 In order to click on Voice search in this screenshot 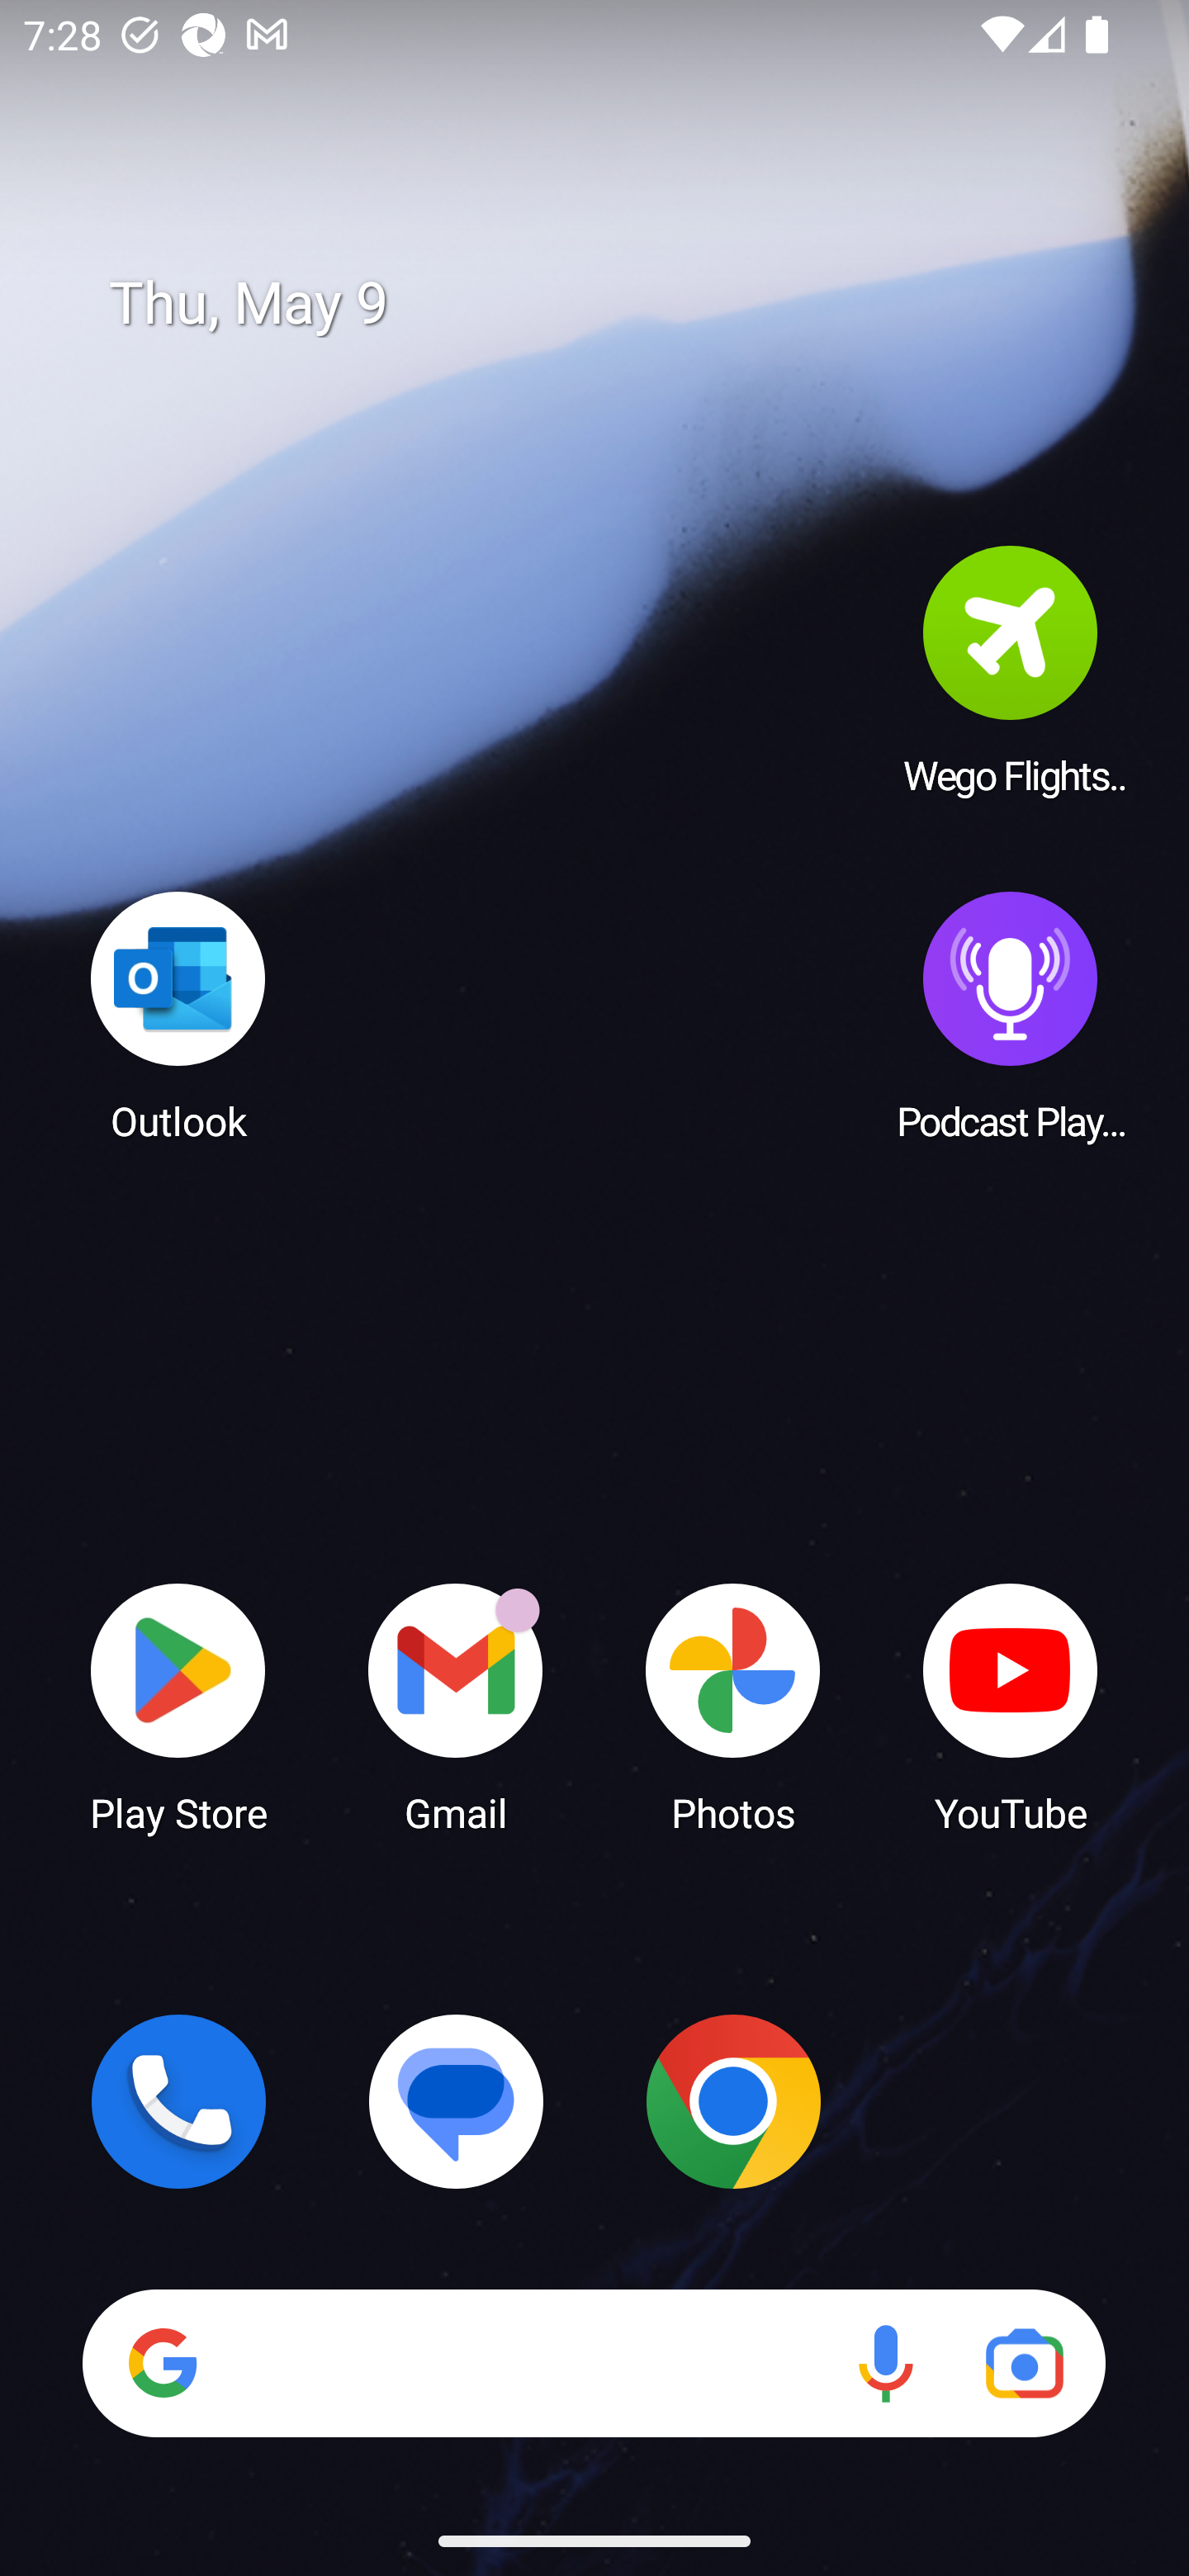, I will do `click(885, 2363)`.